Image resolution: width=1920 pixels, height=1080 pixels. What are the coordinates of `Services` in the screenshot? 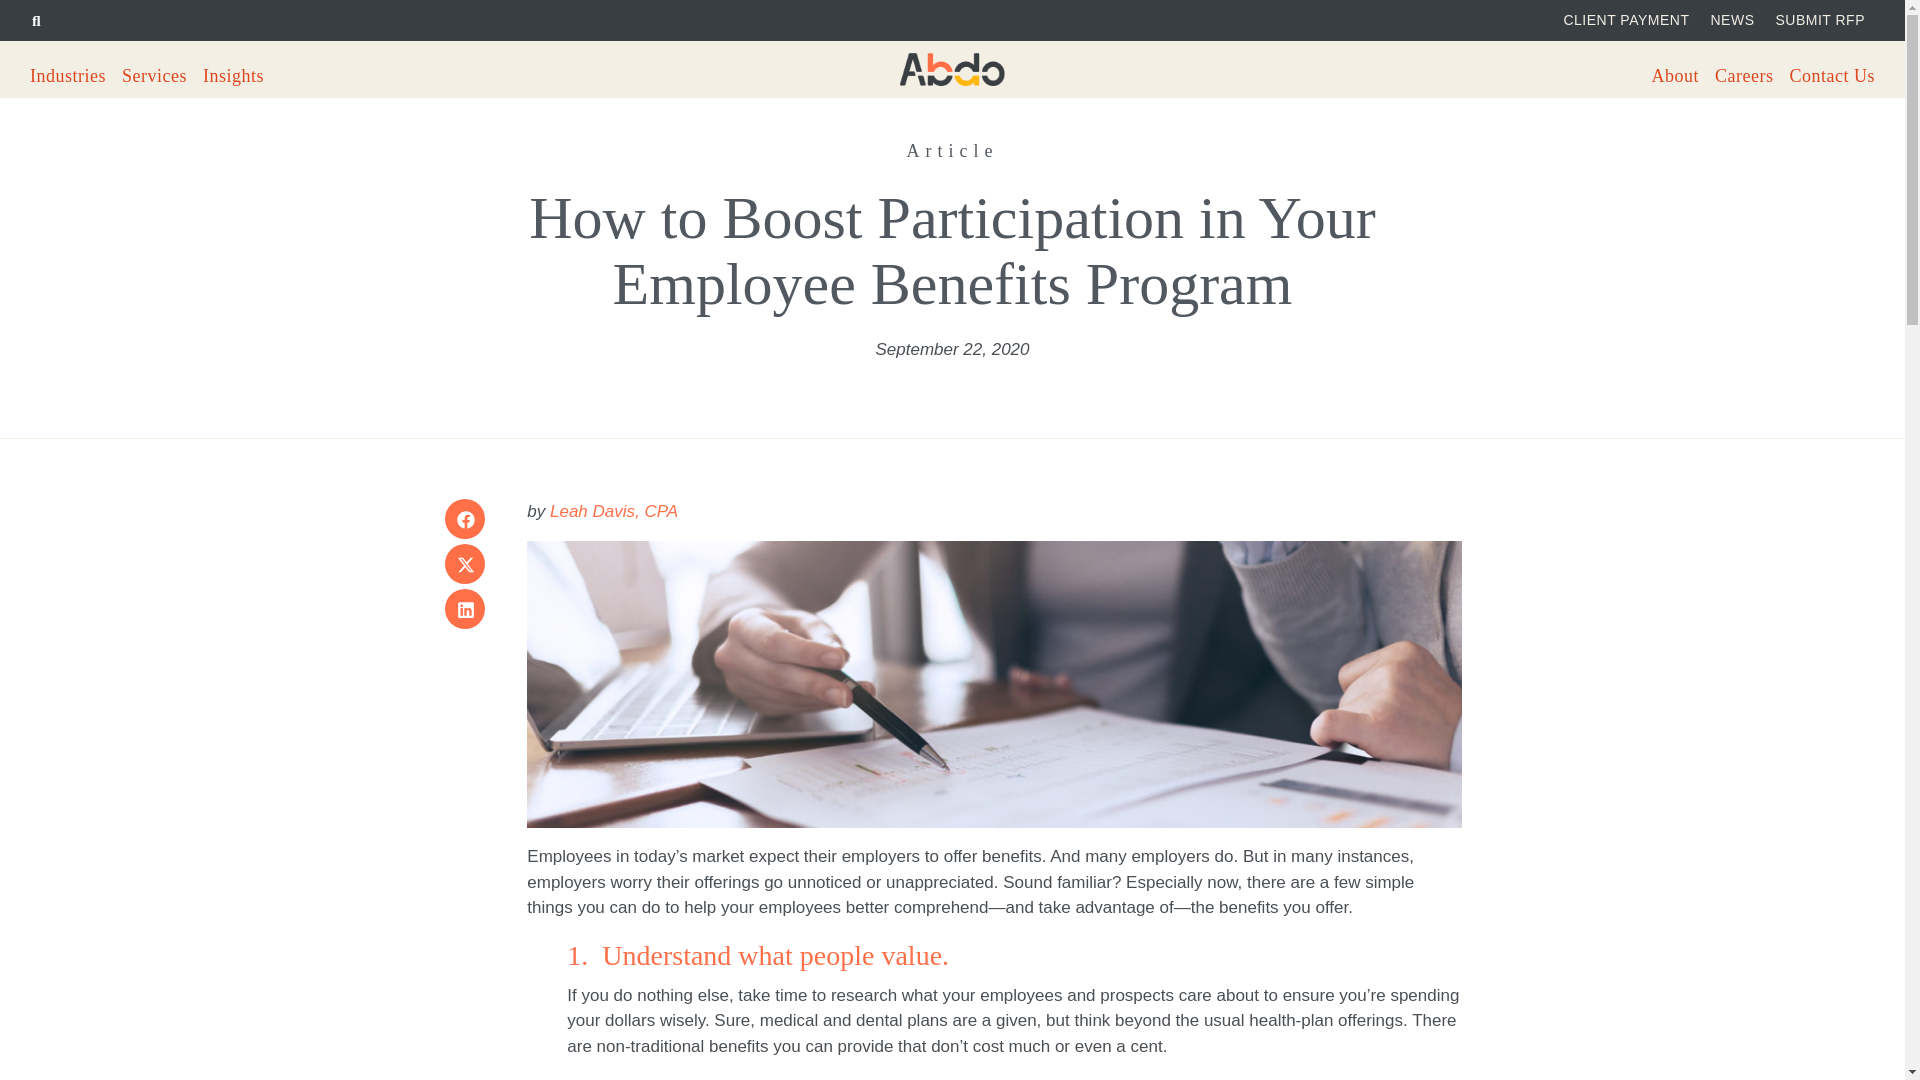 It's located at (162, 74).